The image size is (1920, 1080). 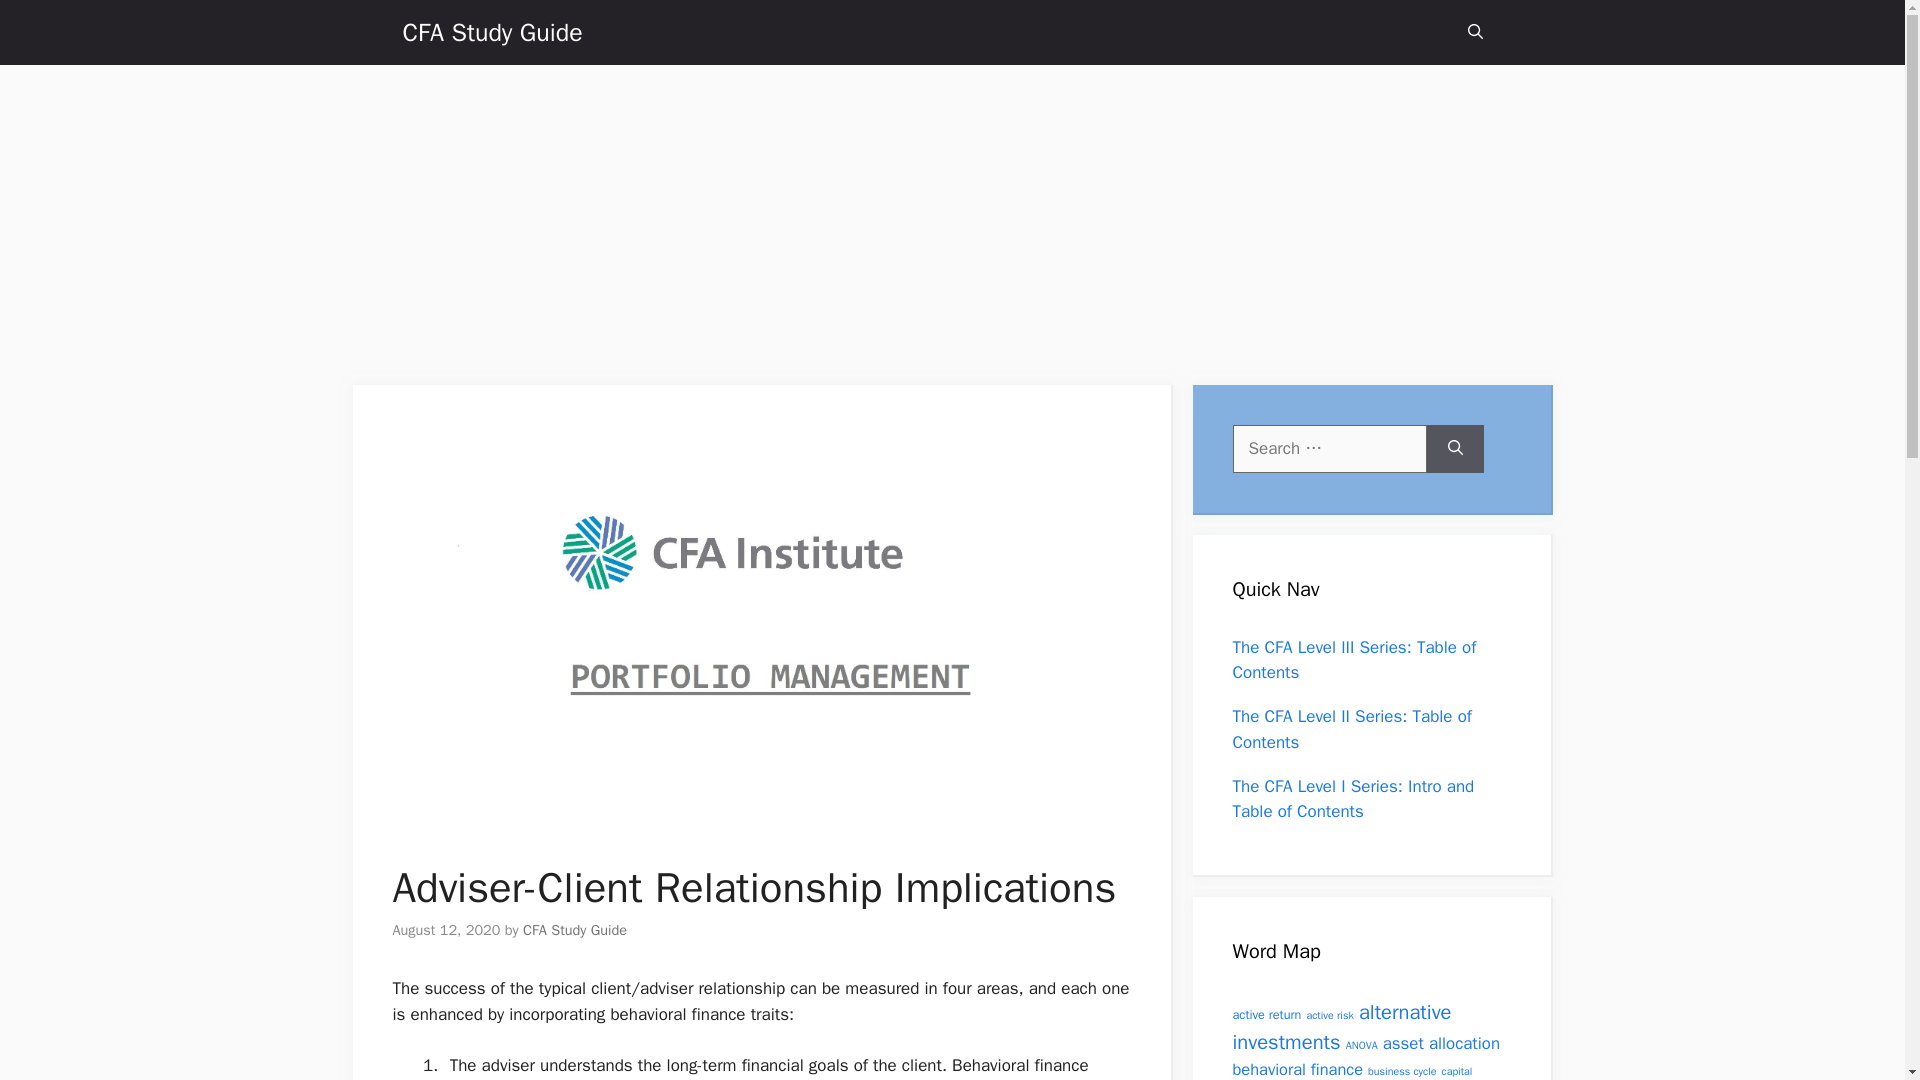 What do you see at coordinates (574, 930) in the screenshot?
I see `CFA Study Guide` at bounding box center [574, 930].